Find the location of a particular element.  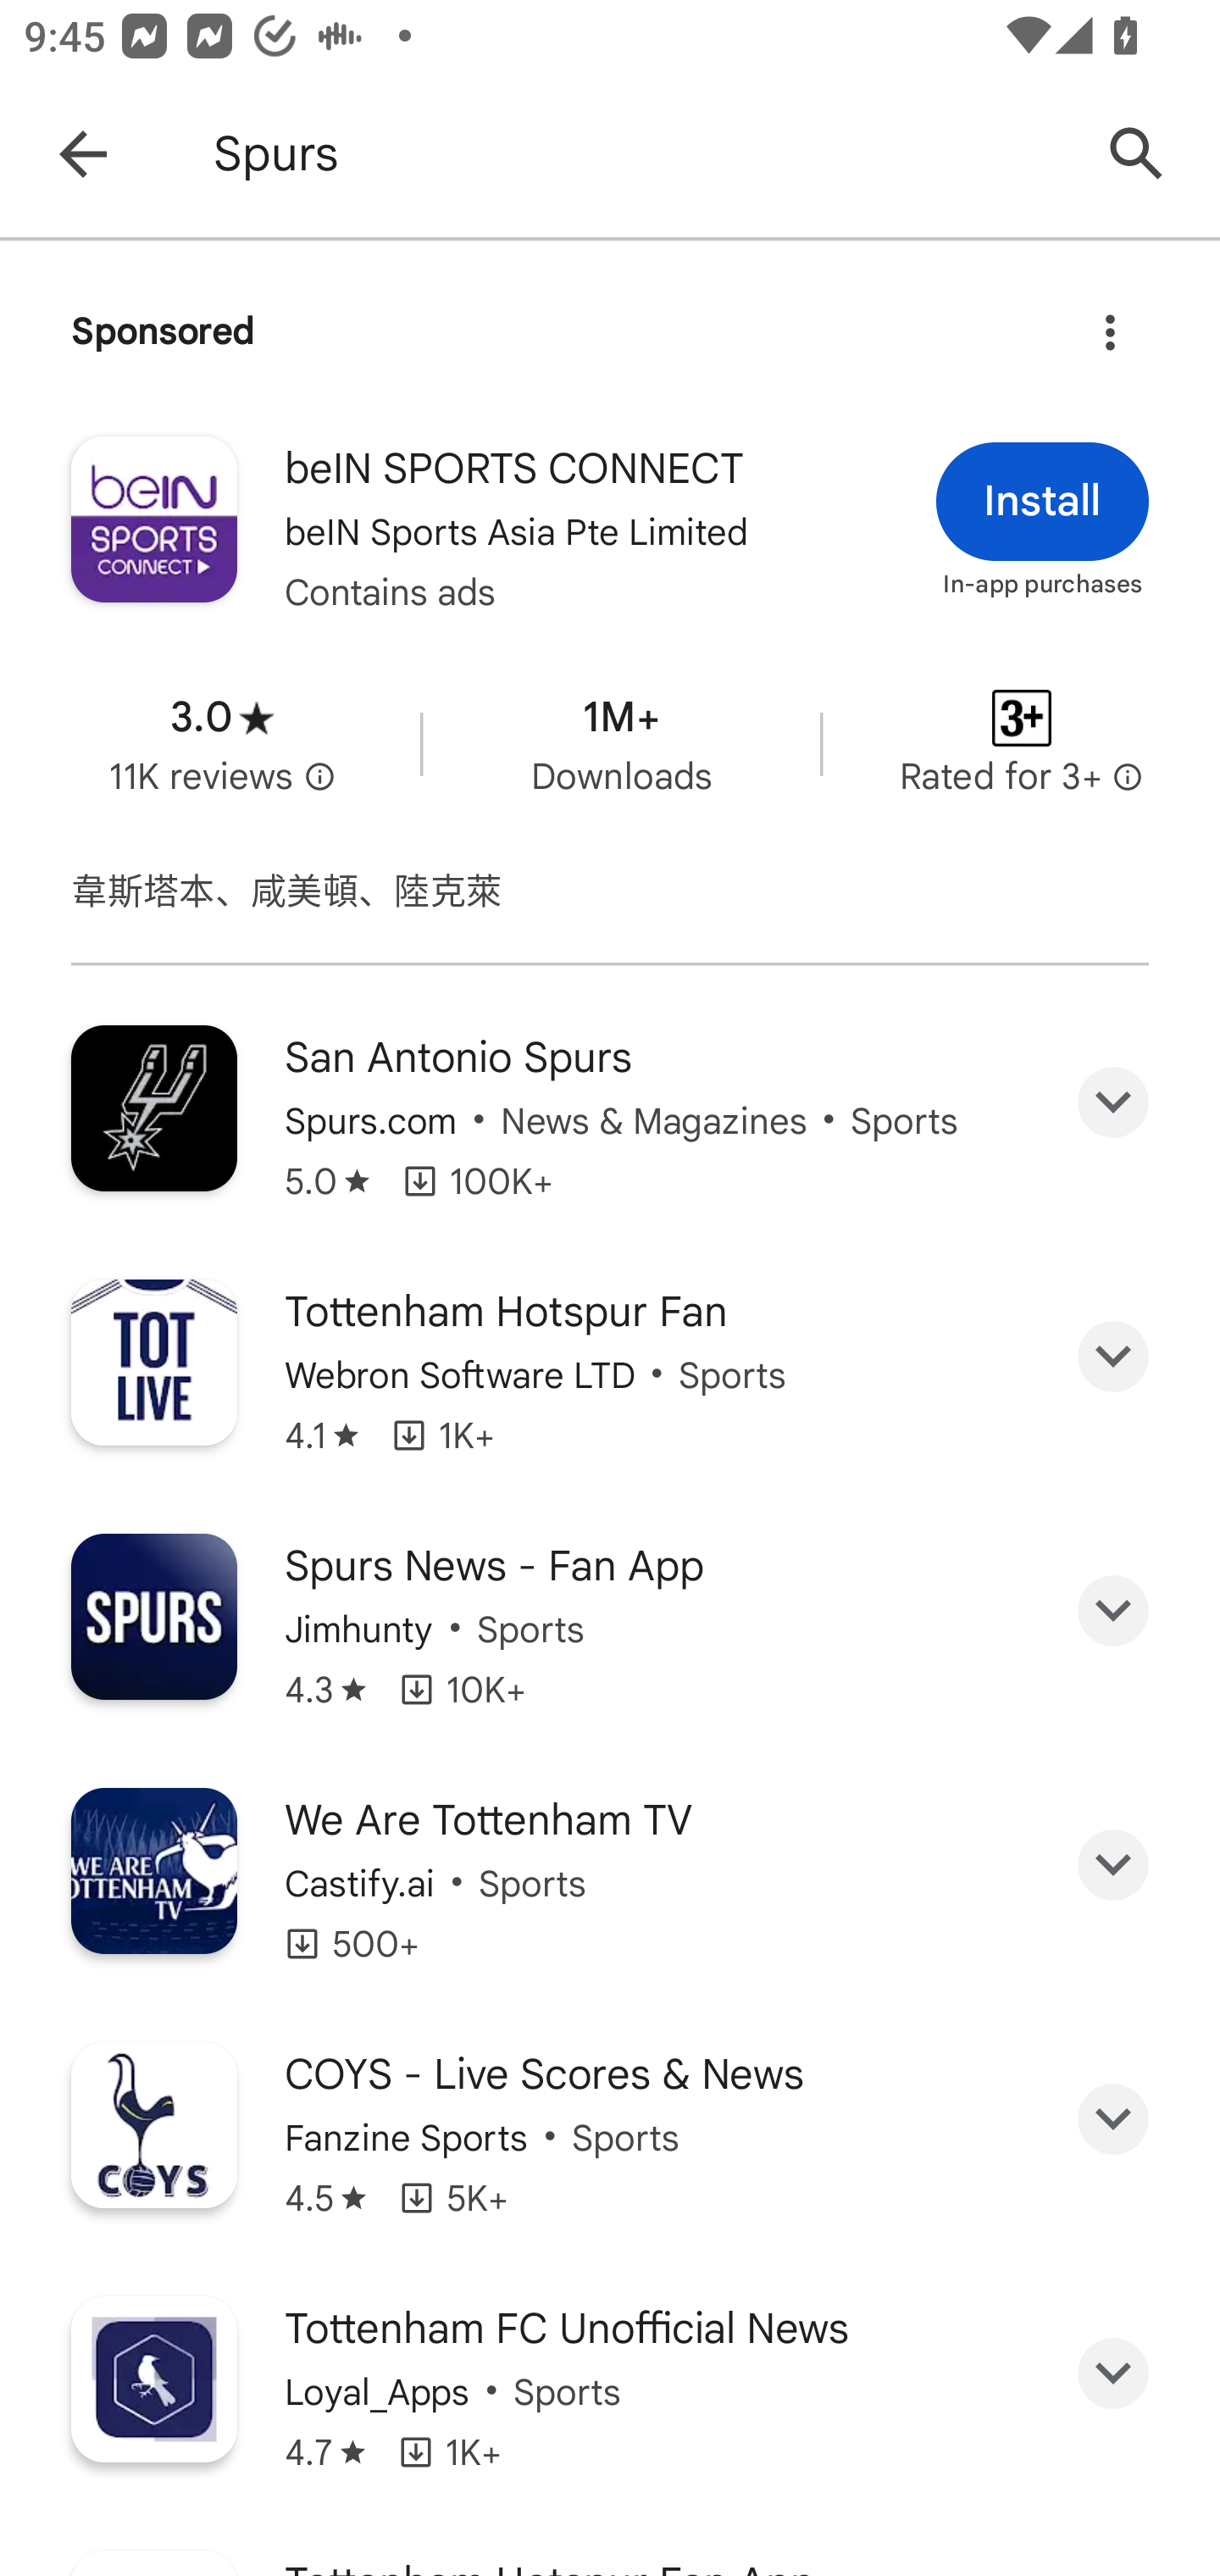

Content rating Rated for 3+ is located at coordinates (1022, 744).